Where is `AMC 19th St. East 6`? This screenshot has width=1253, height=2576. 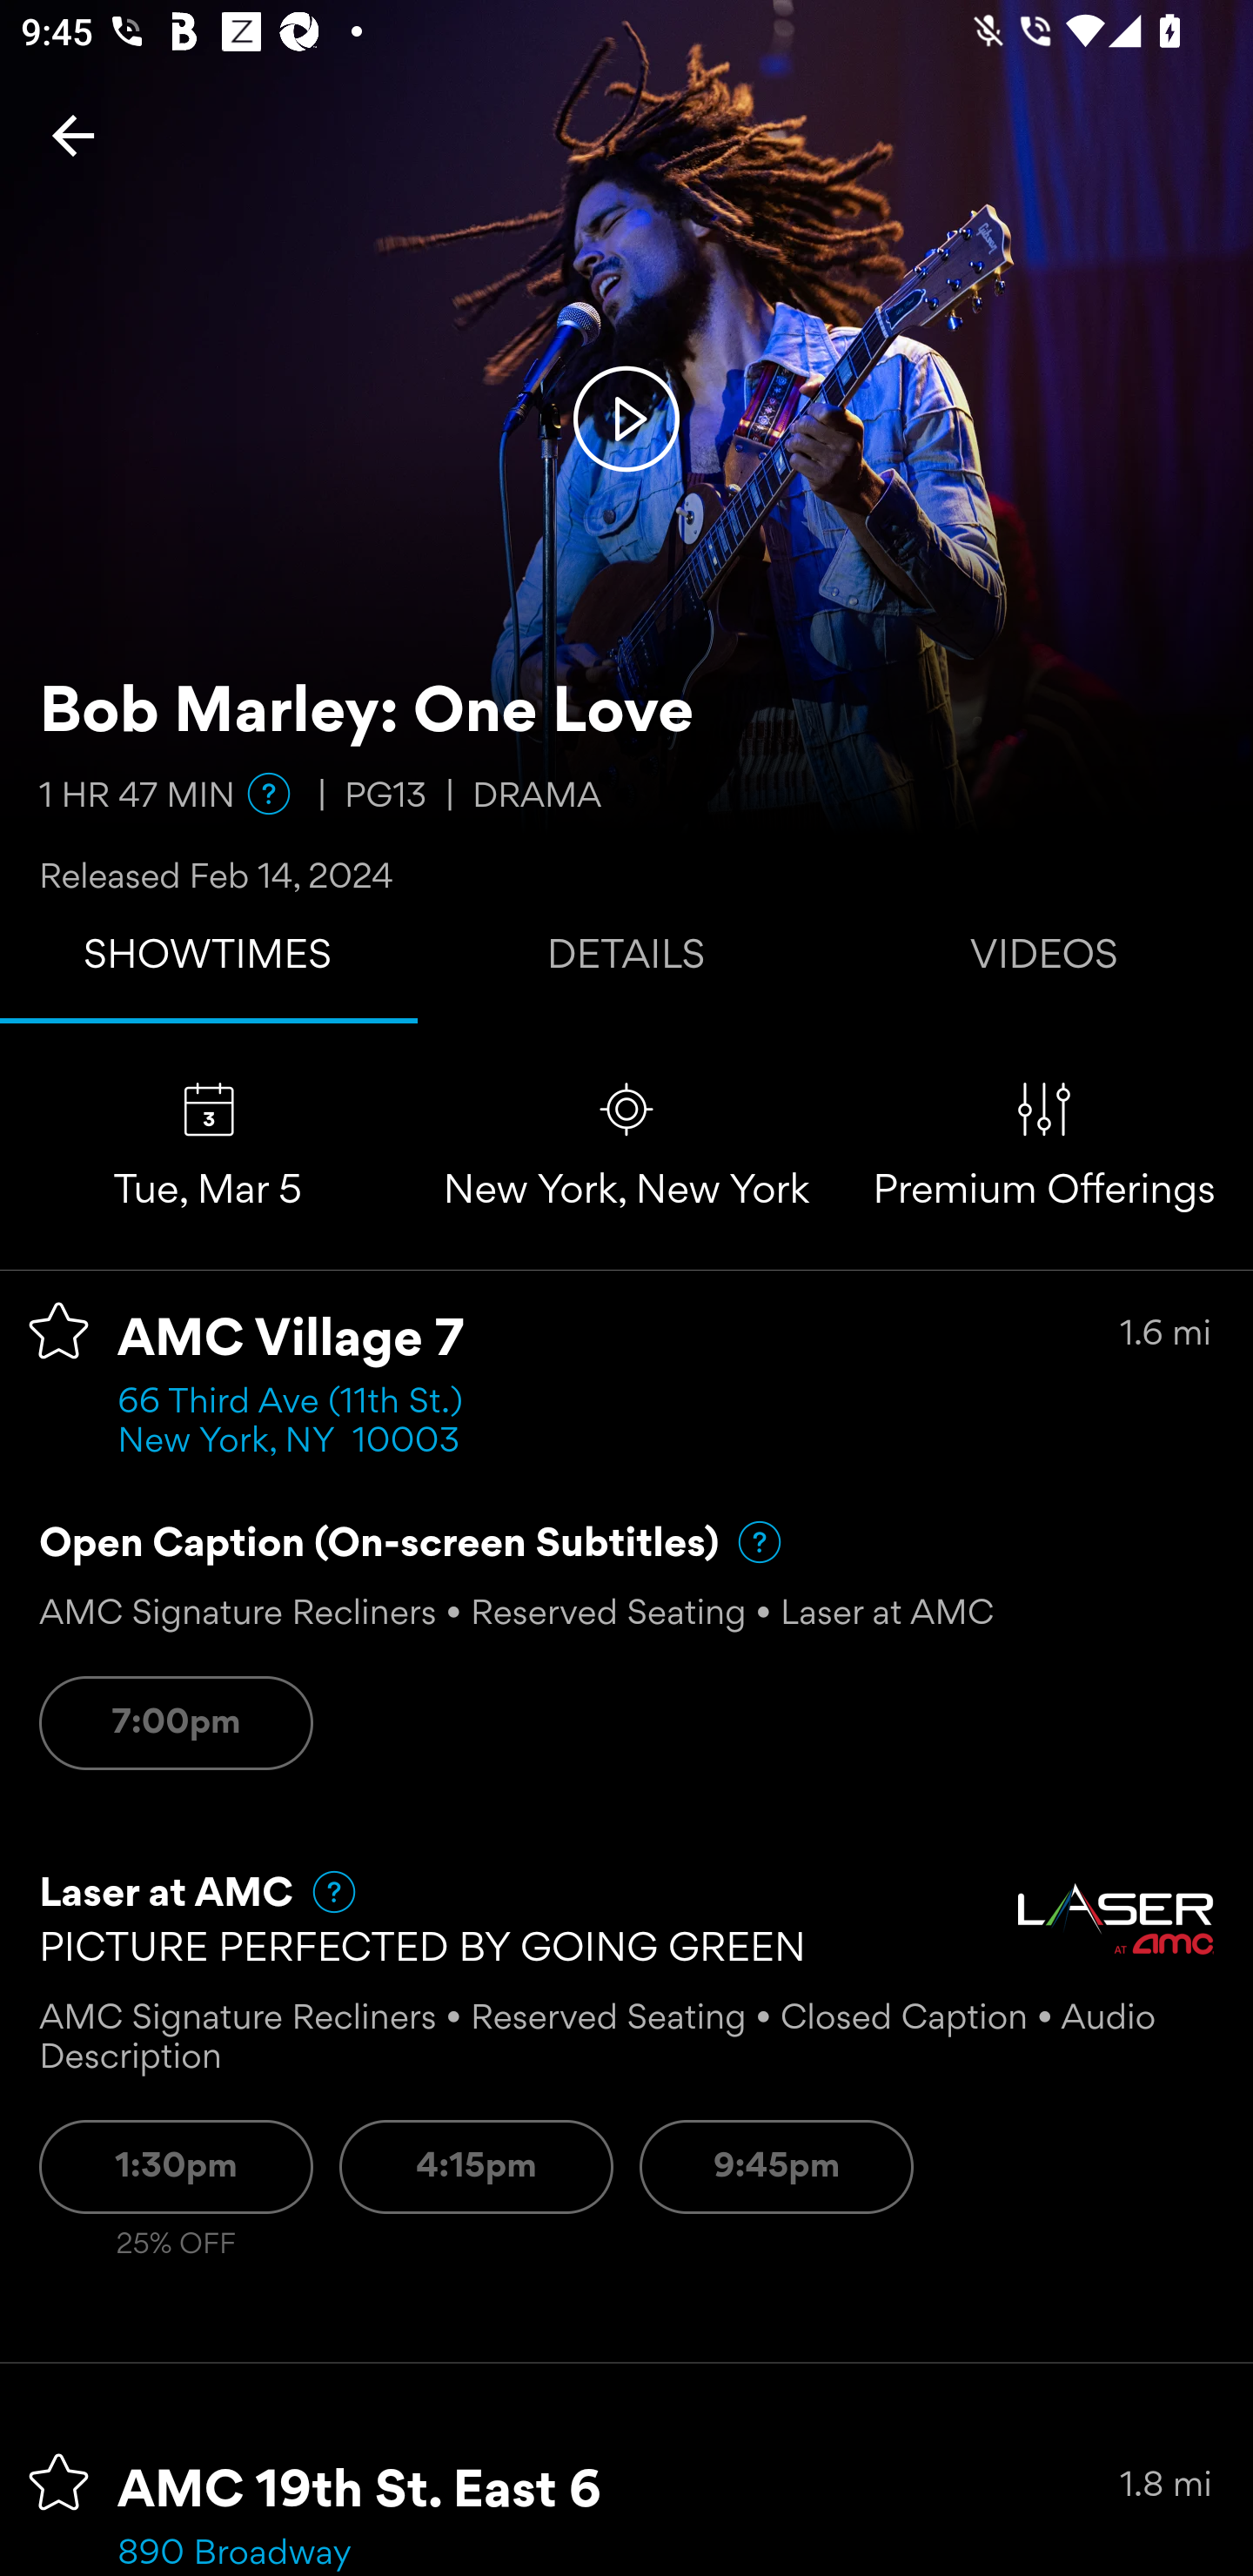 AMC 19th St. East 6 is located at coordinates (360, 2492).